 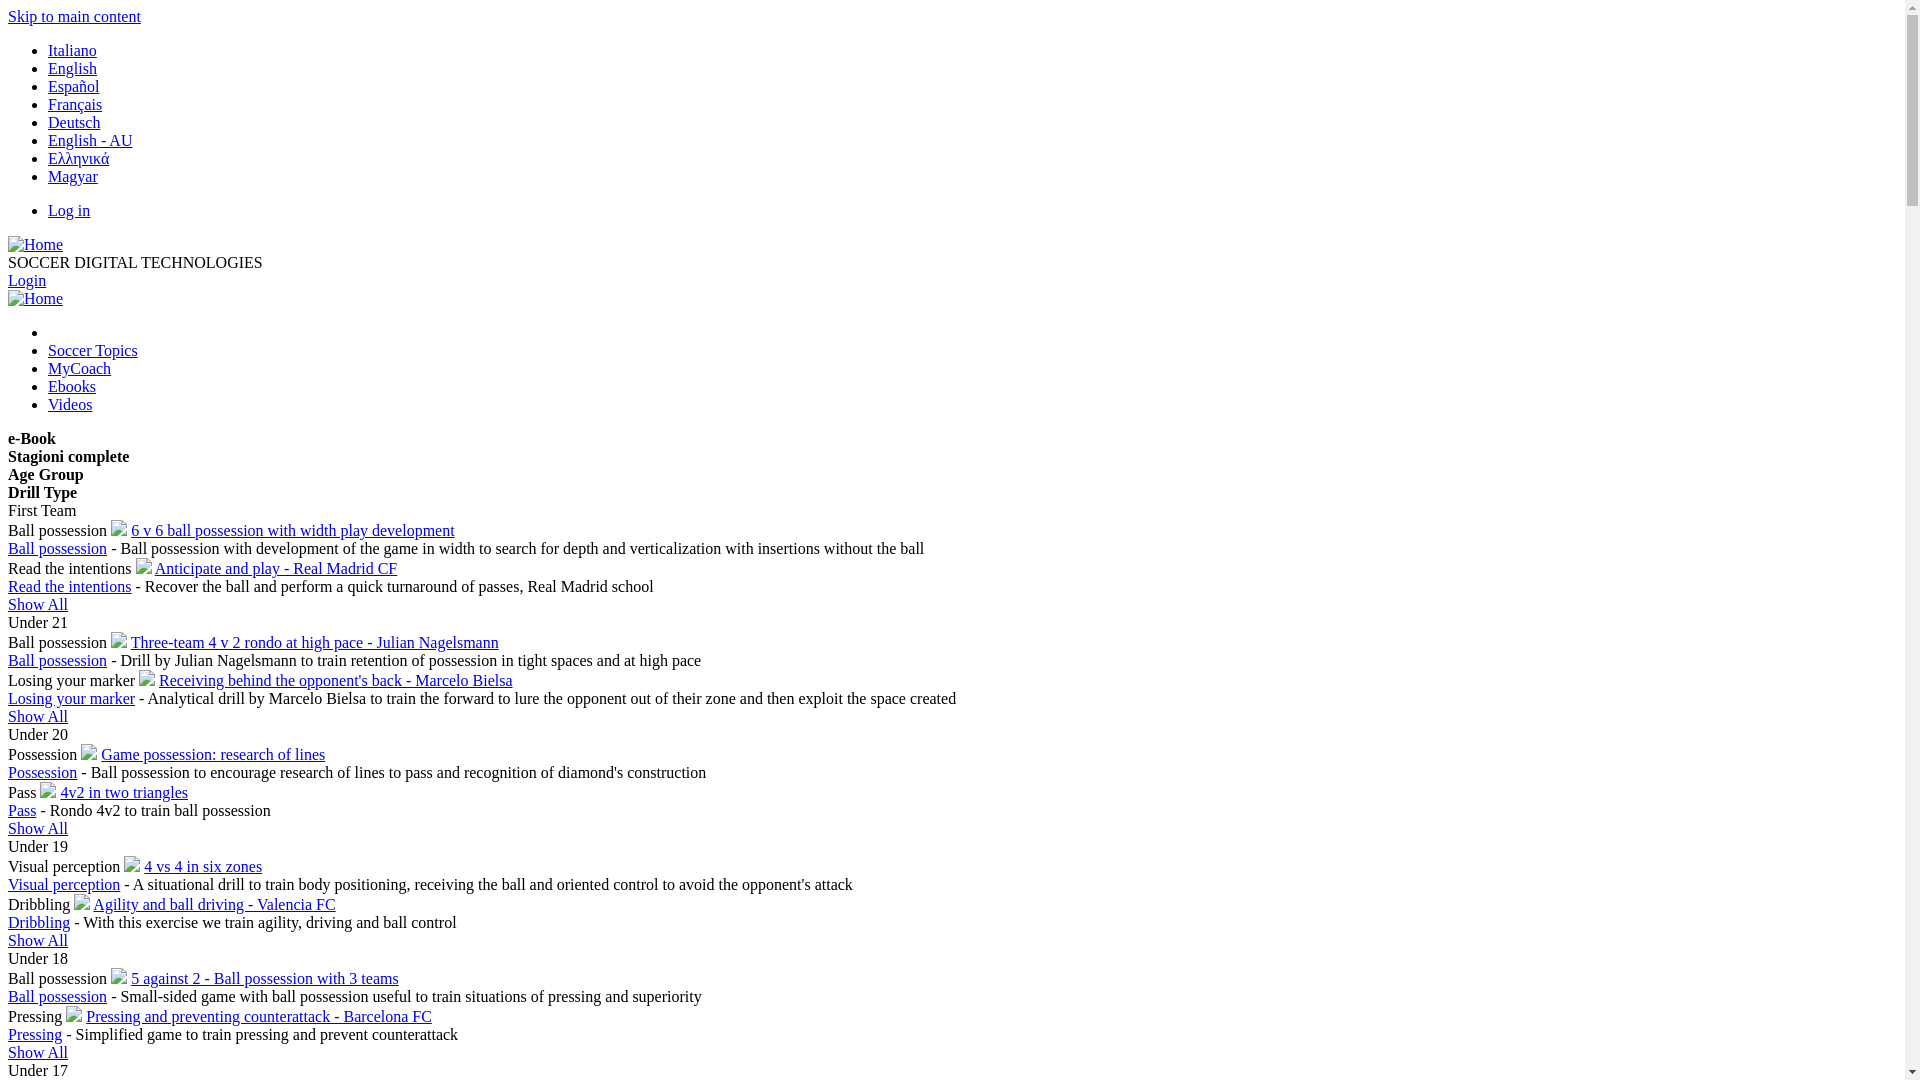 What do you see at coordinates (36, 244) in the screenshot?
I see `Home` at bounding box center [36, 244].